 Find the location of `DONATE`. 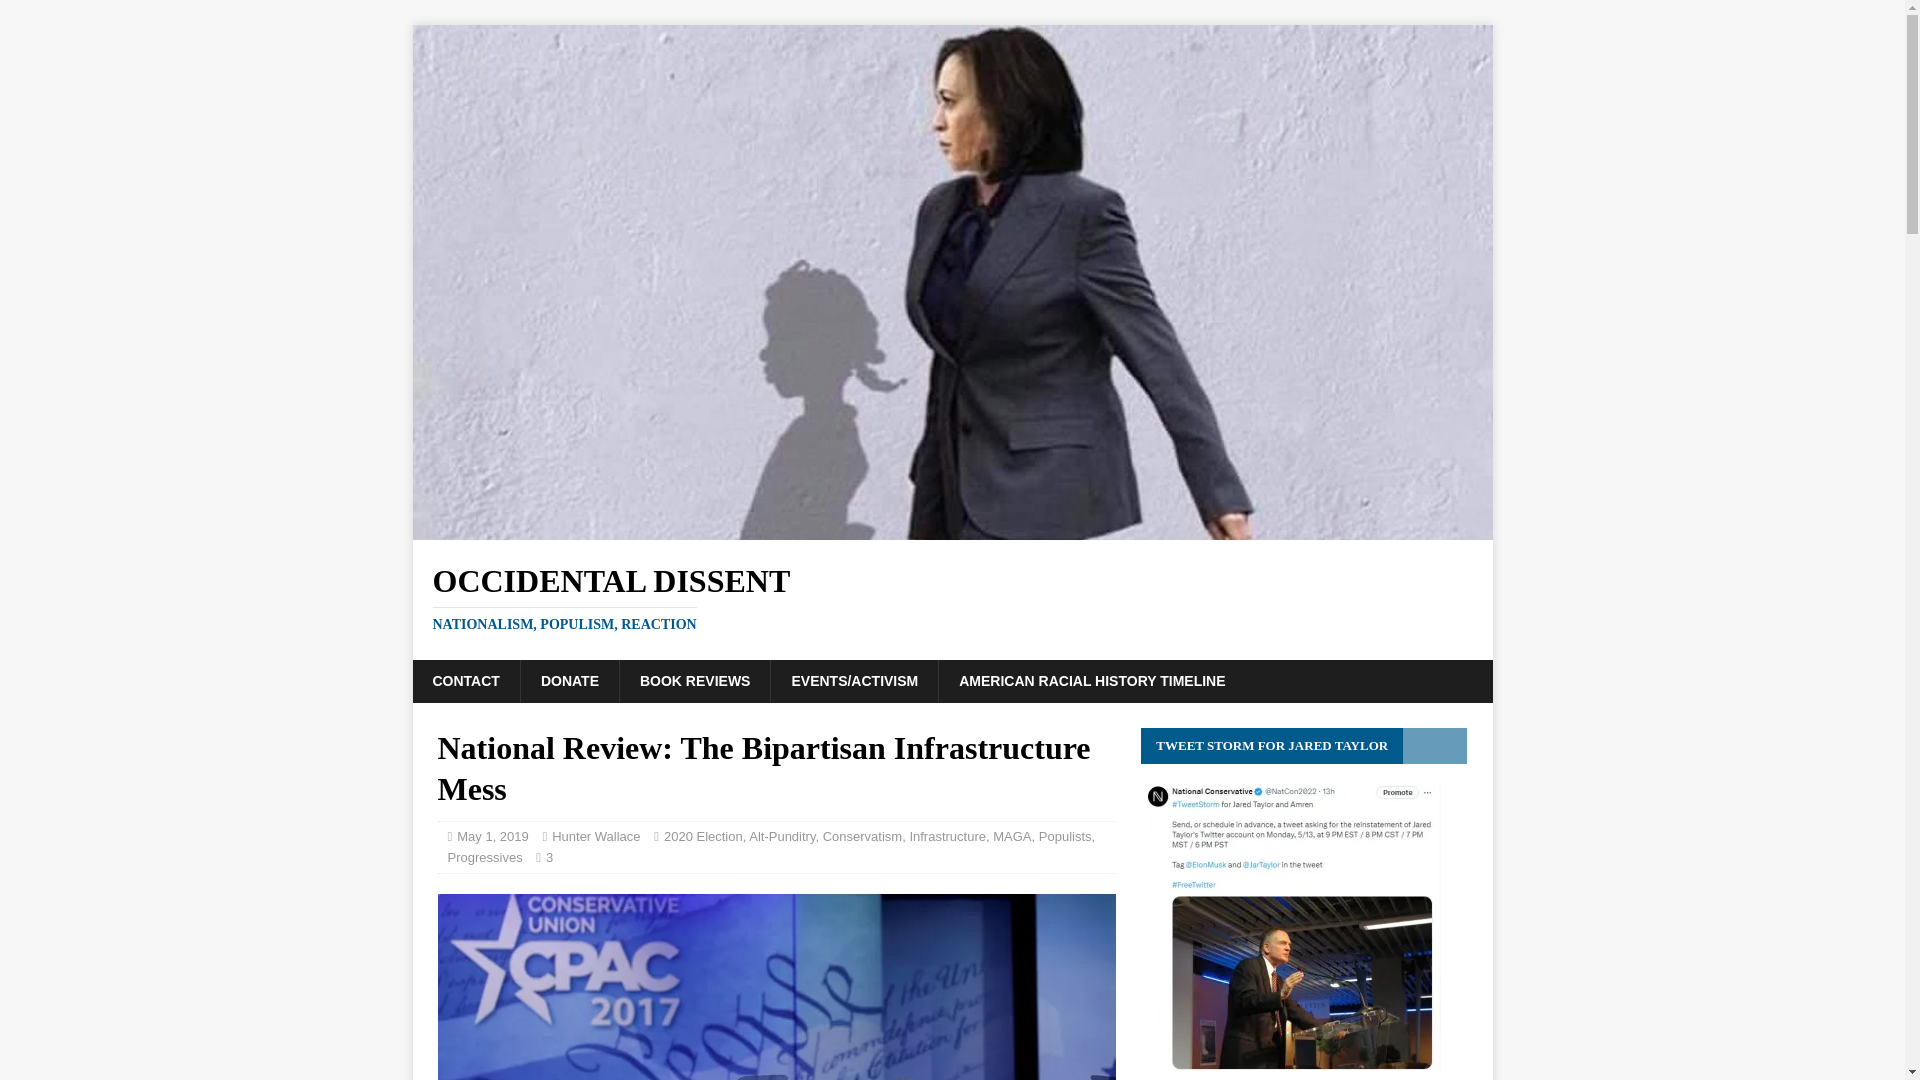

DONATE is located at coordinates (569, 680).